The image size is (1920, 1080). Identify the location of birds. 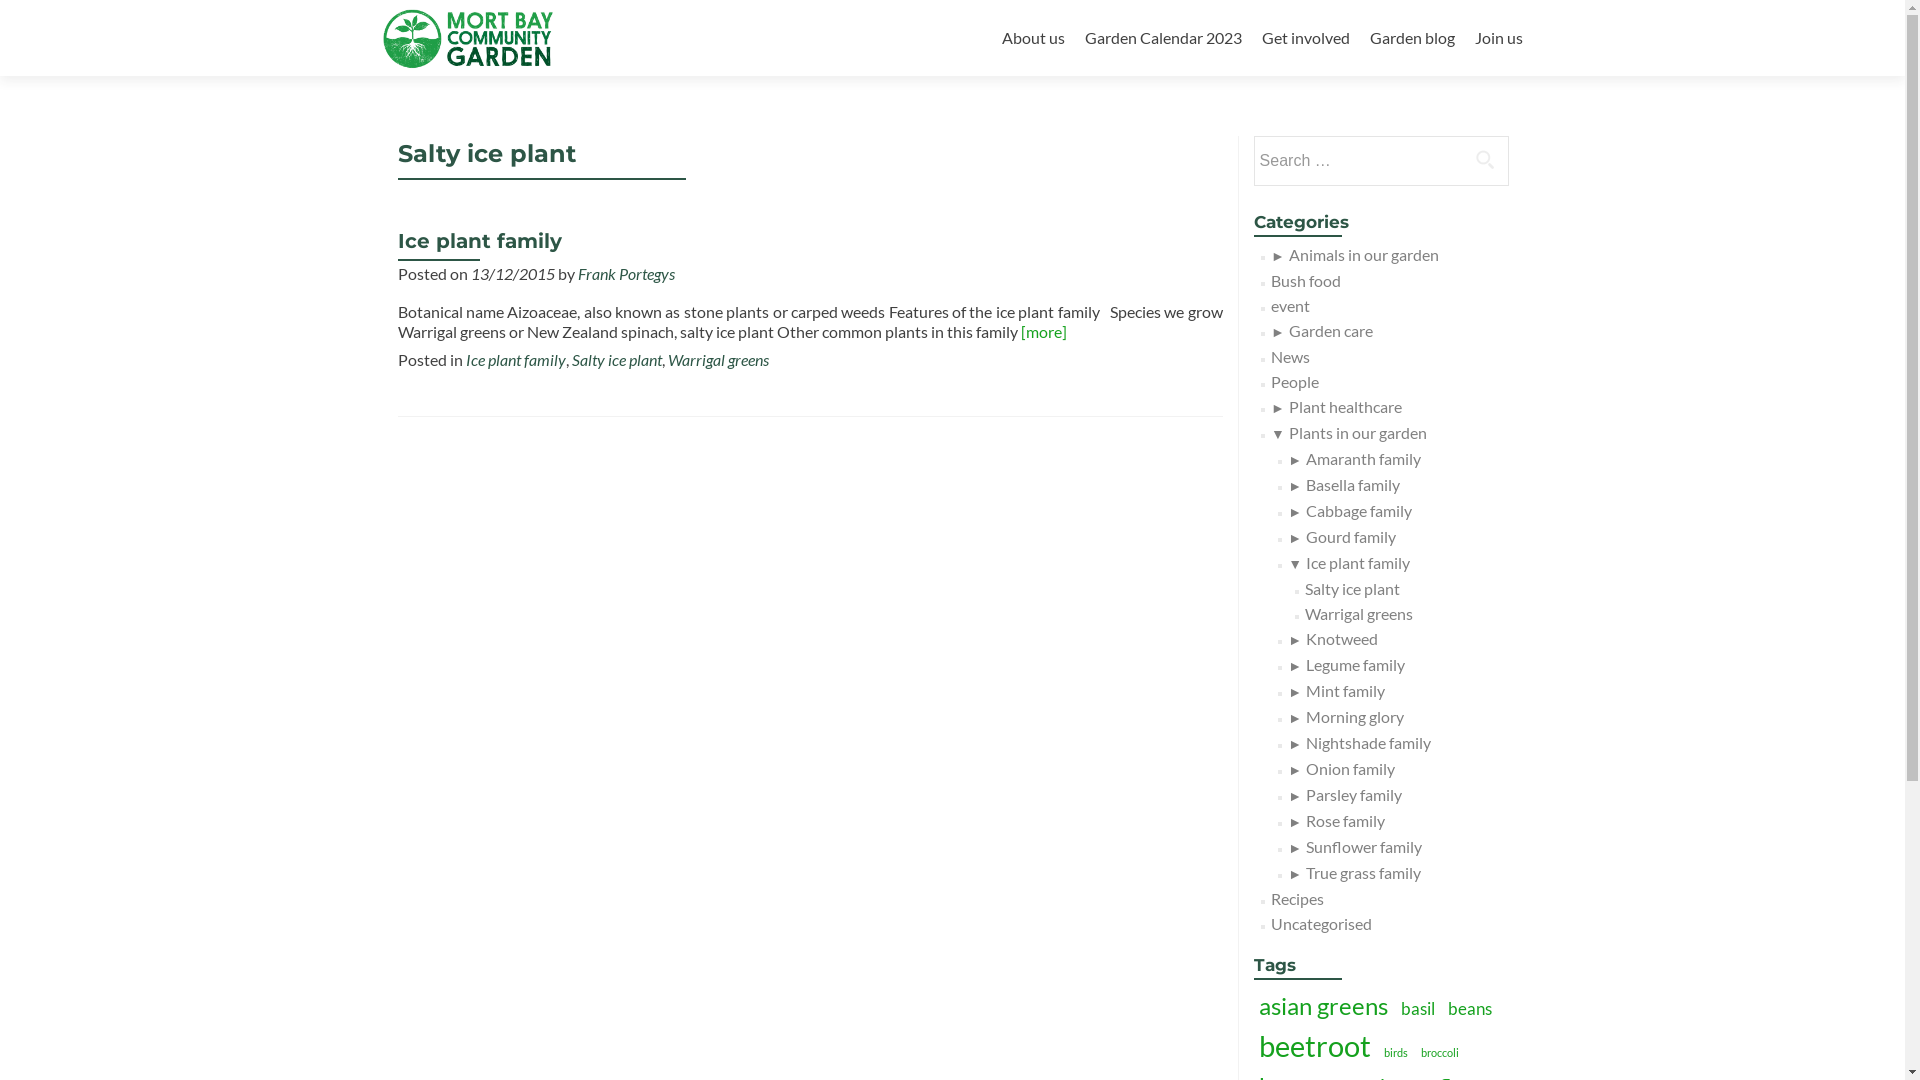
(1395, 1052).